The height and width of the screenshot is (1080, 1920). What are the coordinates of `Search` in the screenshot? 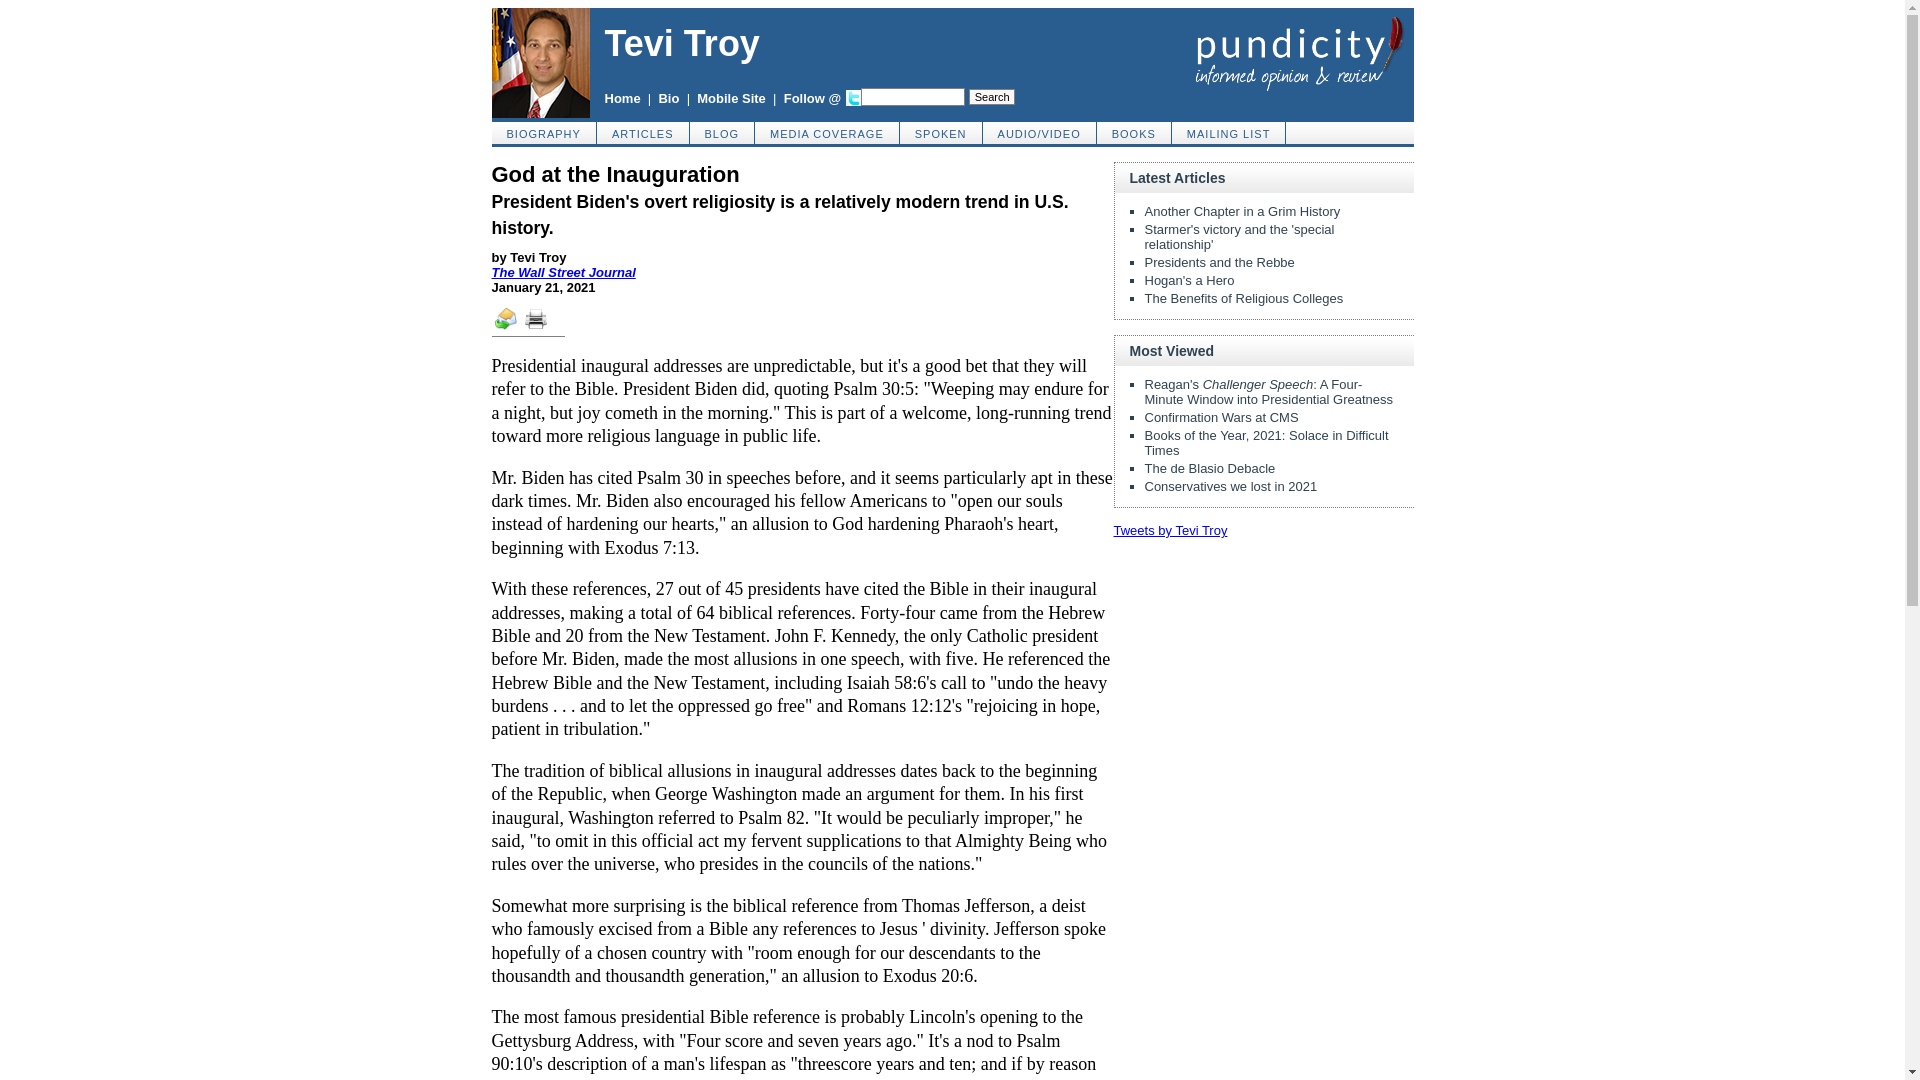 It's located at (992, 96).